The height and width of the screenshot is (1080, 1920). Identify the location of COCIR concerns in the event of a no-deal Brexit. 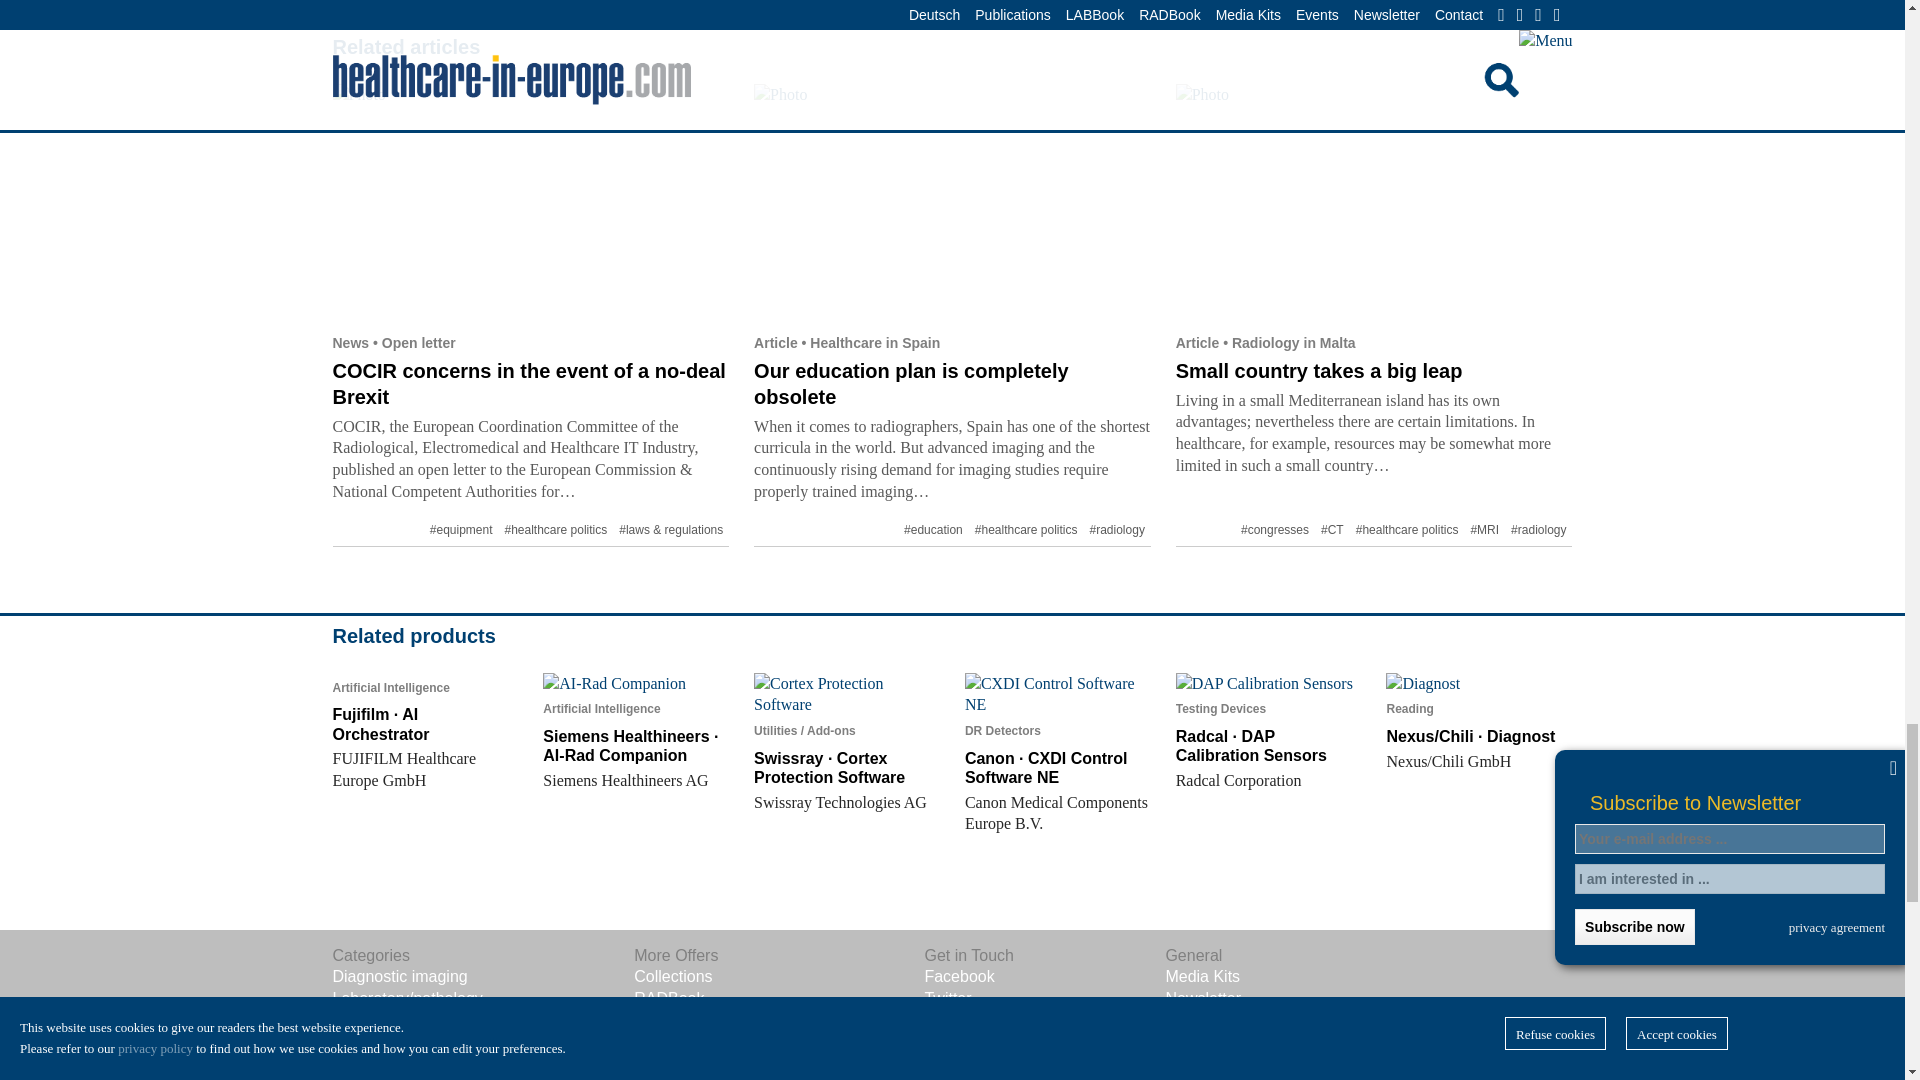
(530, 202).